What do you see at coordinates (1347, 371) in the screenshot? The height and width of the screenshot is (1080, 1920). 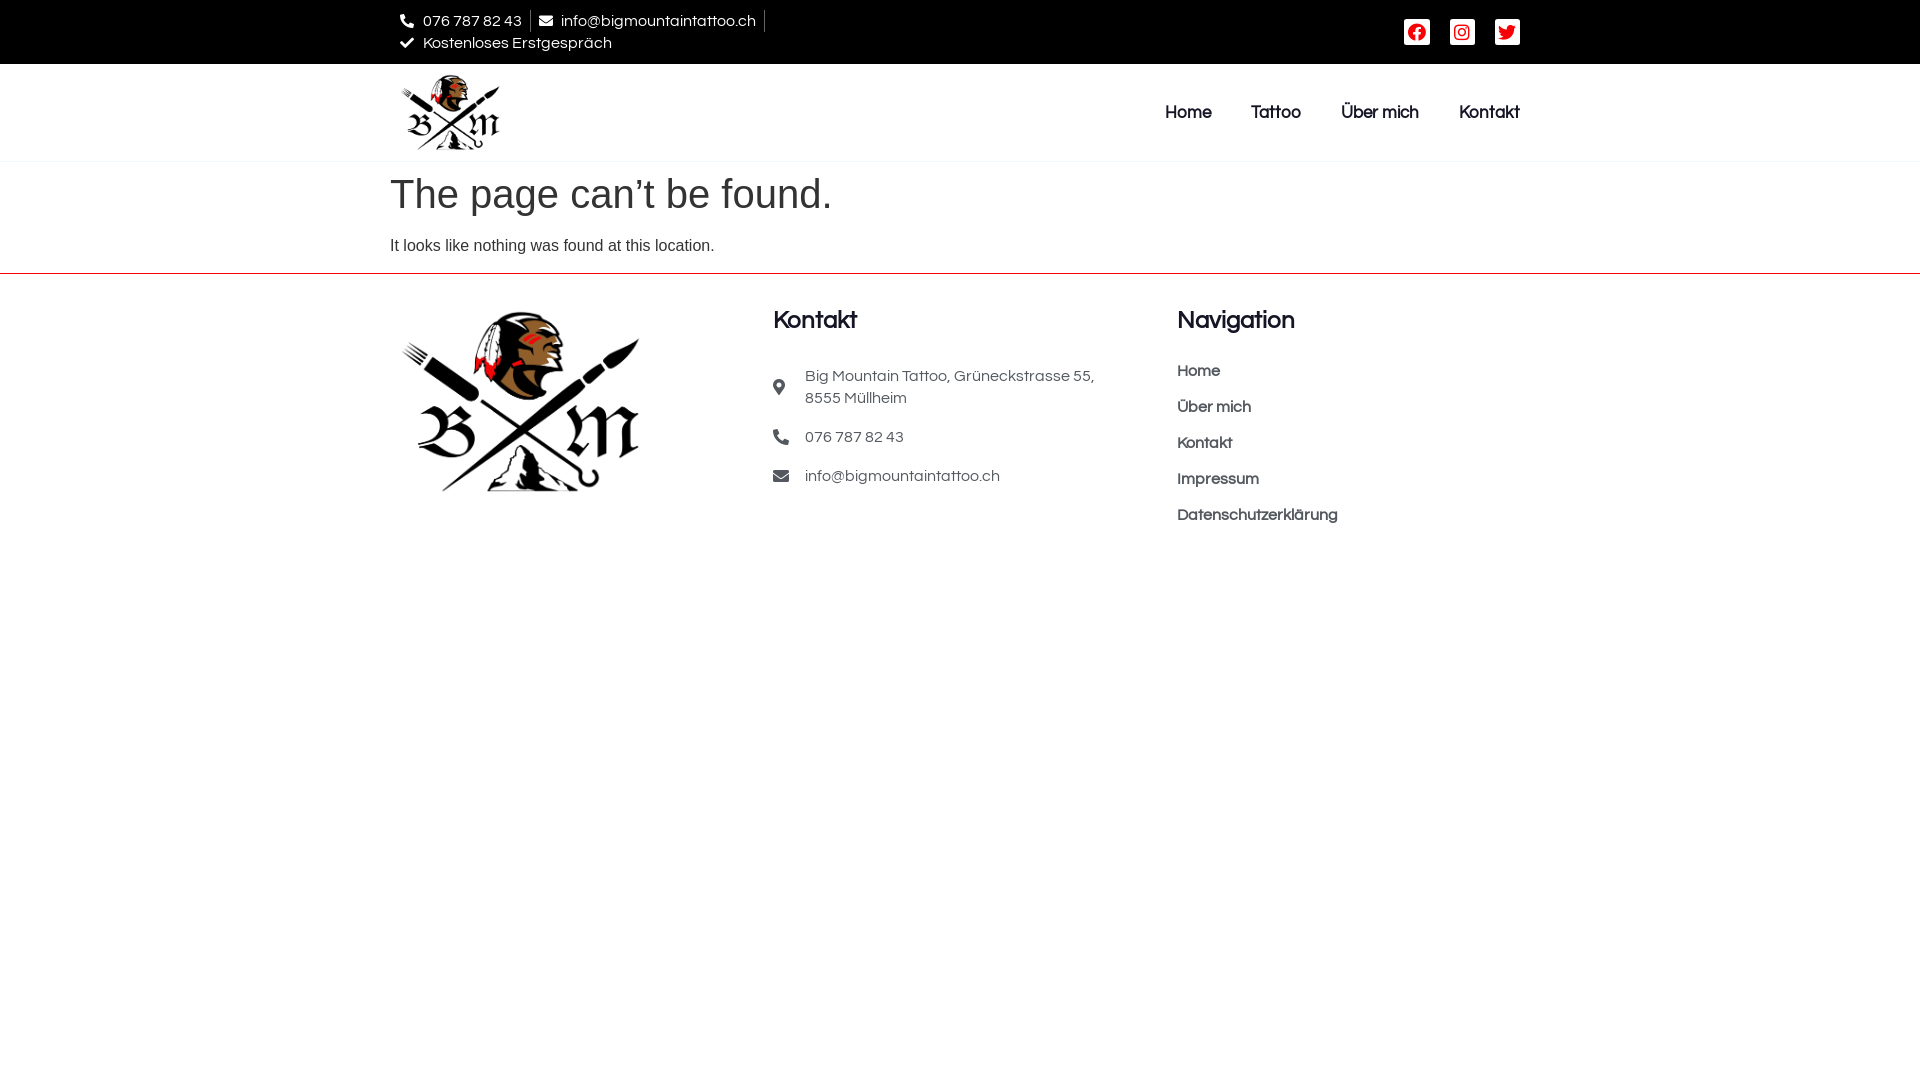 I see `Home` at bounding box center [1347, 371].